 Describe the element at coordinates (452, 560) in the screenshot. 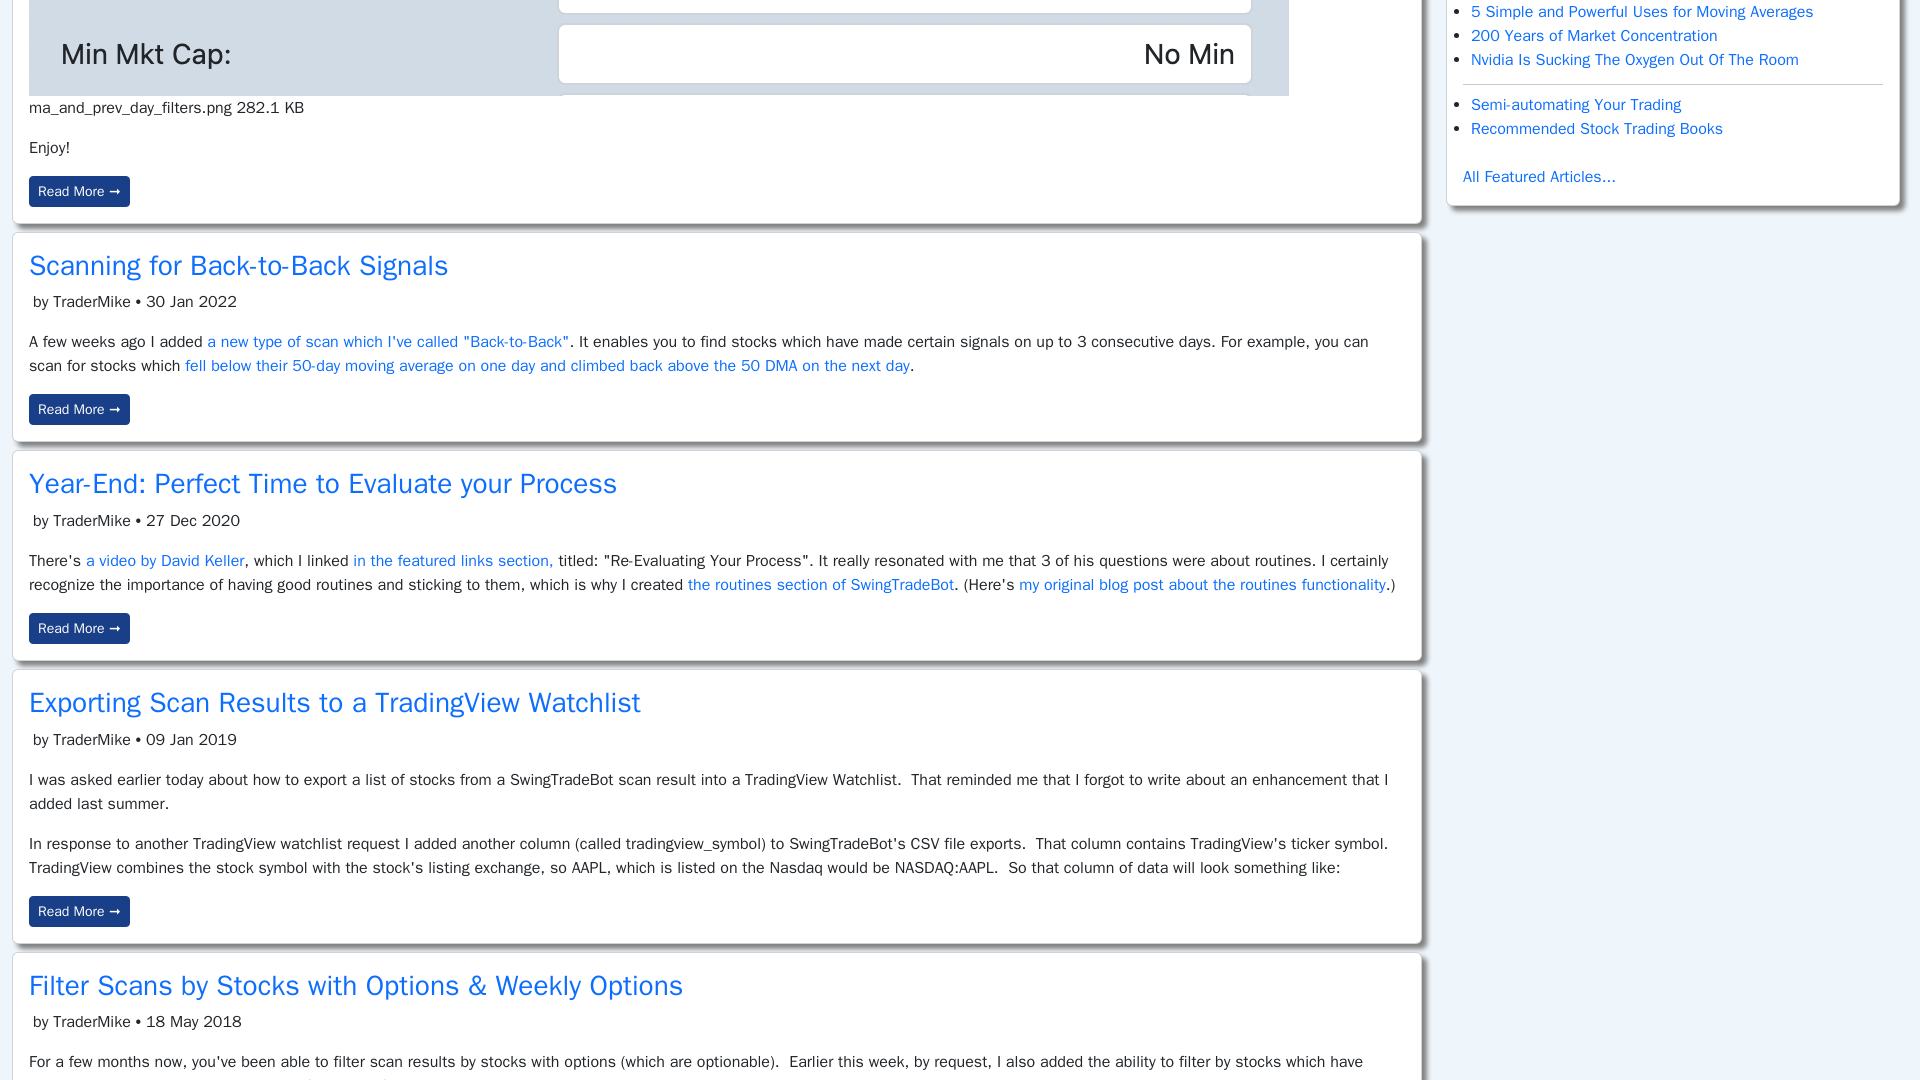

I see `in the featured links section,` at that location.